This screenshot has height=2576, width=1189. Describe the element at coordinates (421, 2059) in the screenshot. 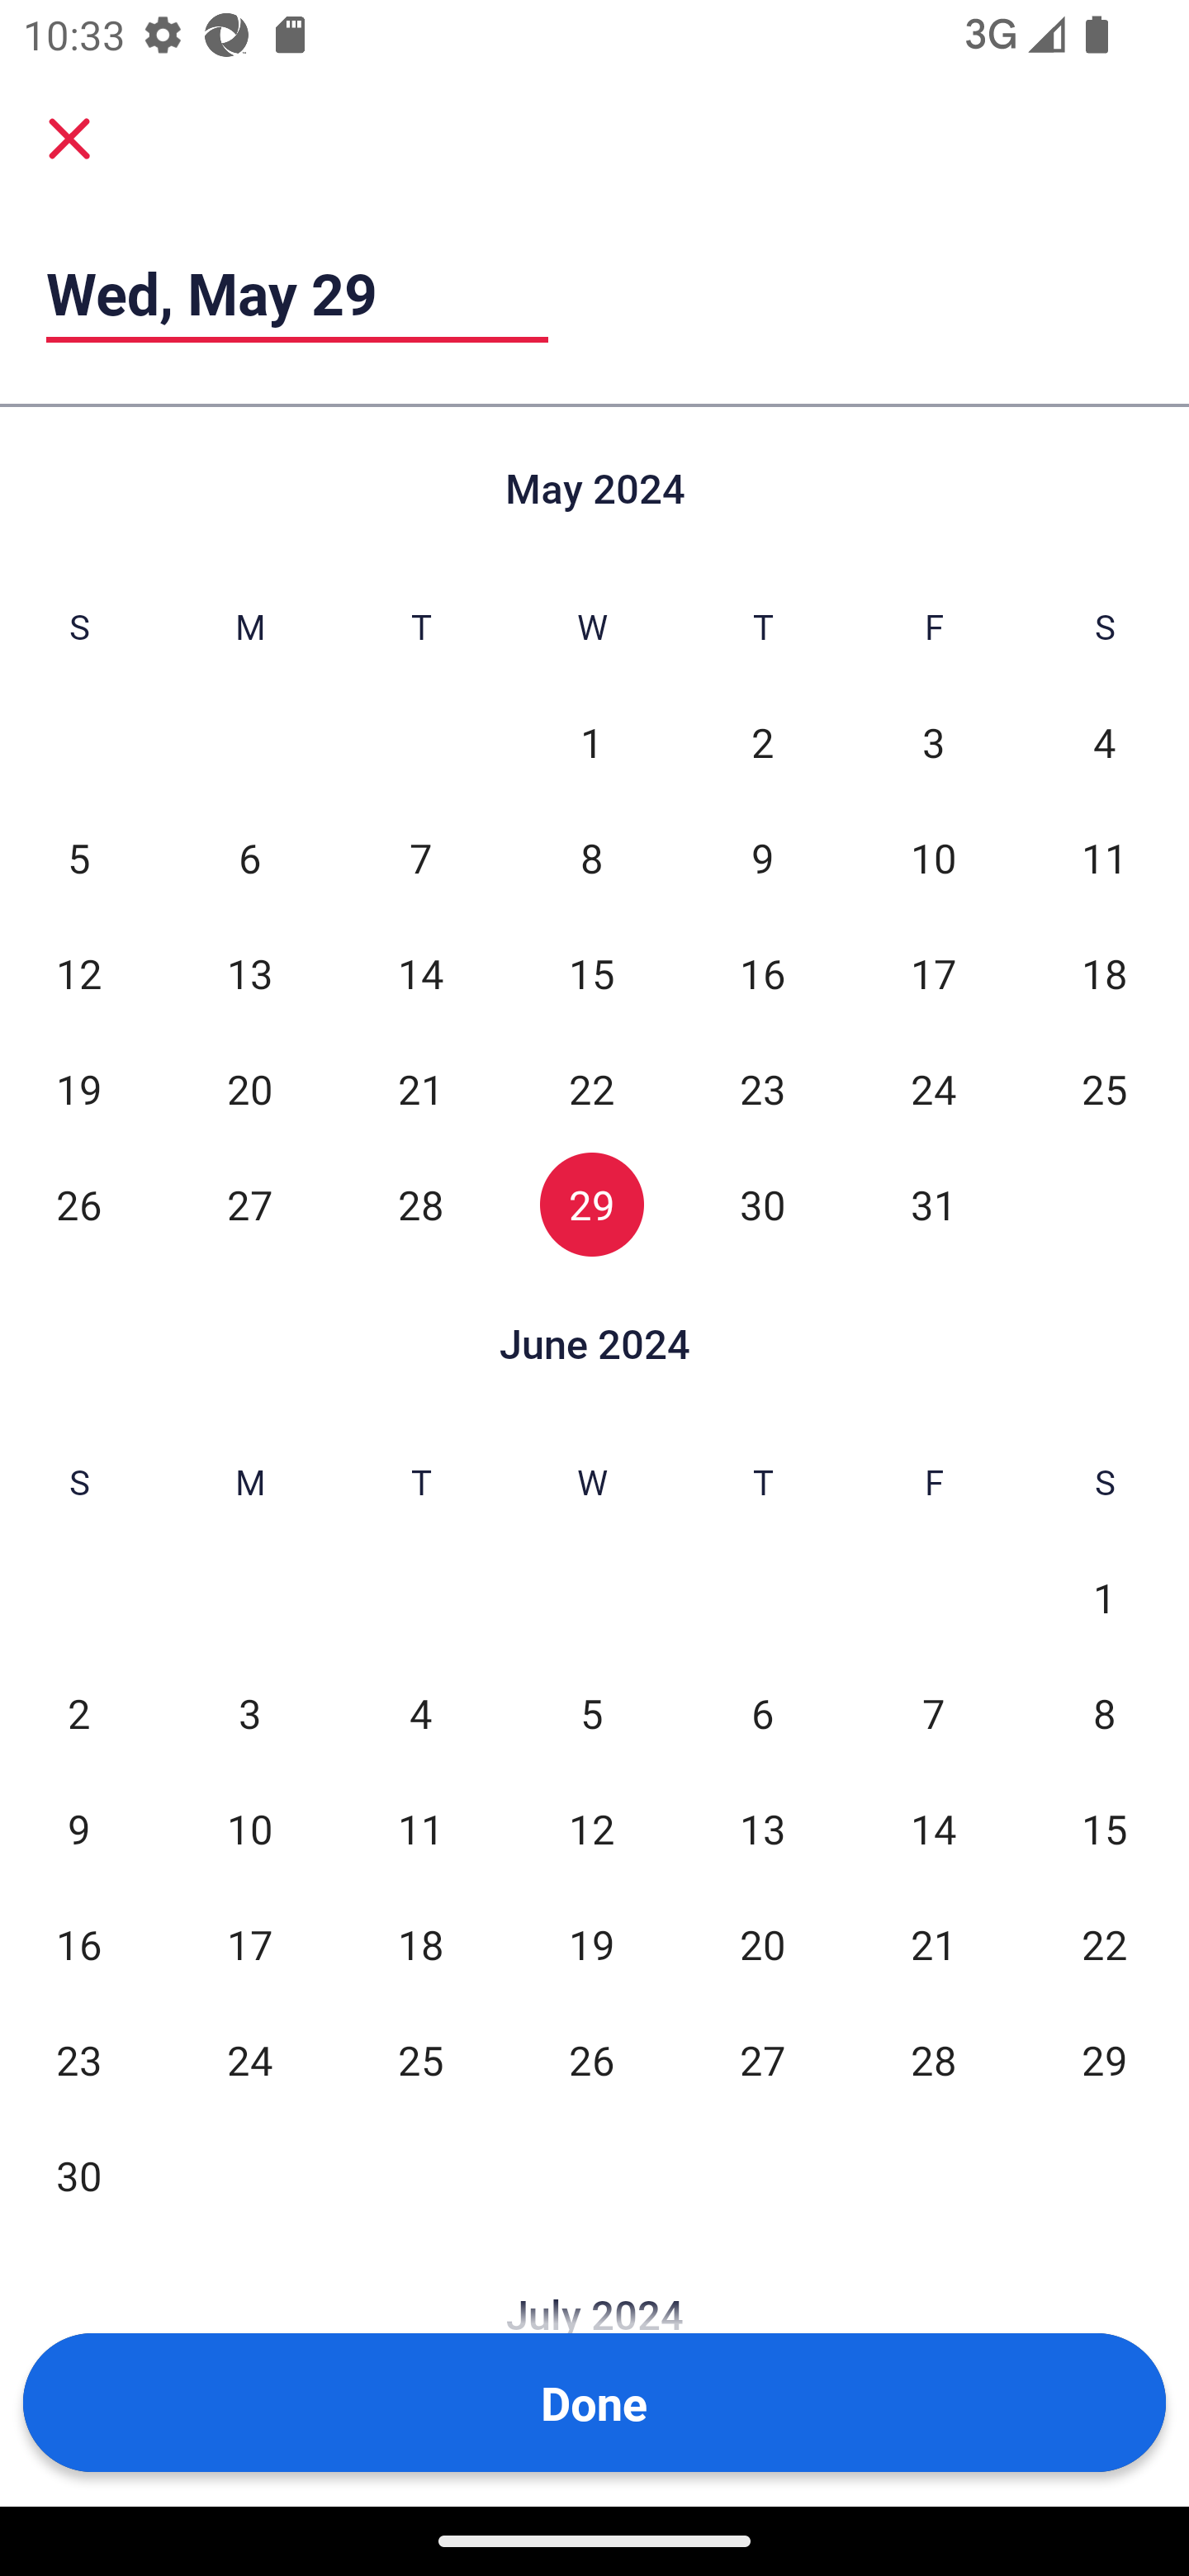

I see `25 Tue, Jun 25, Not Selected` at that location.